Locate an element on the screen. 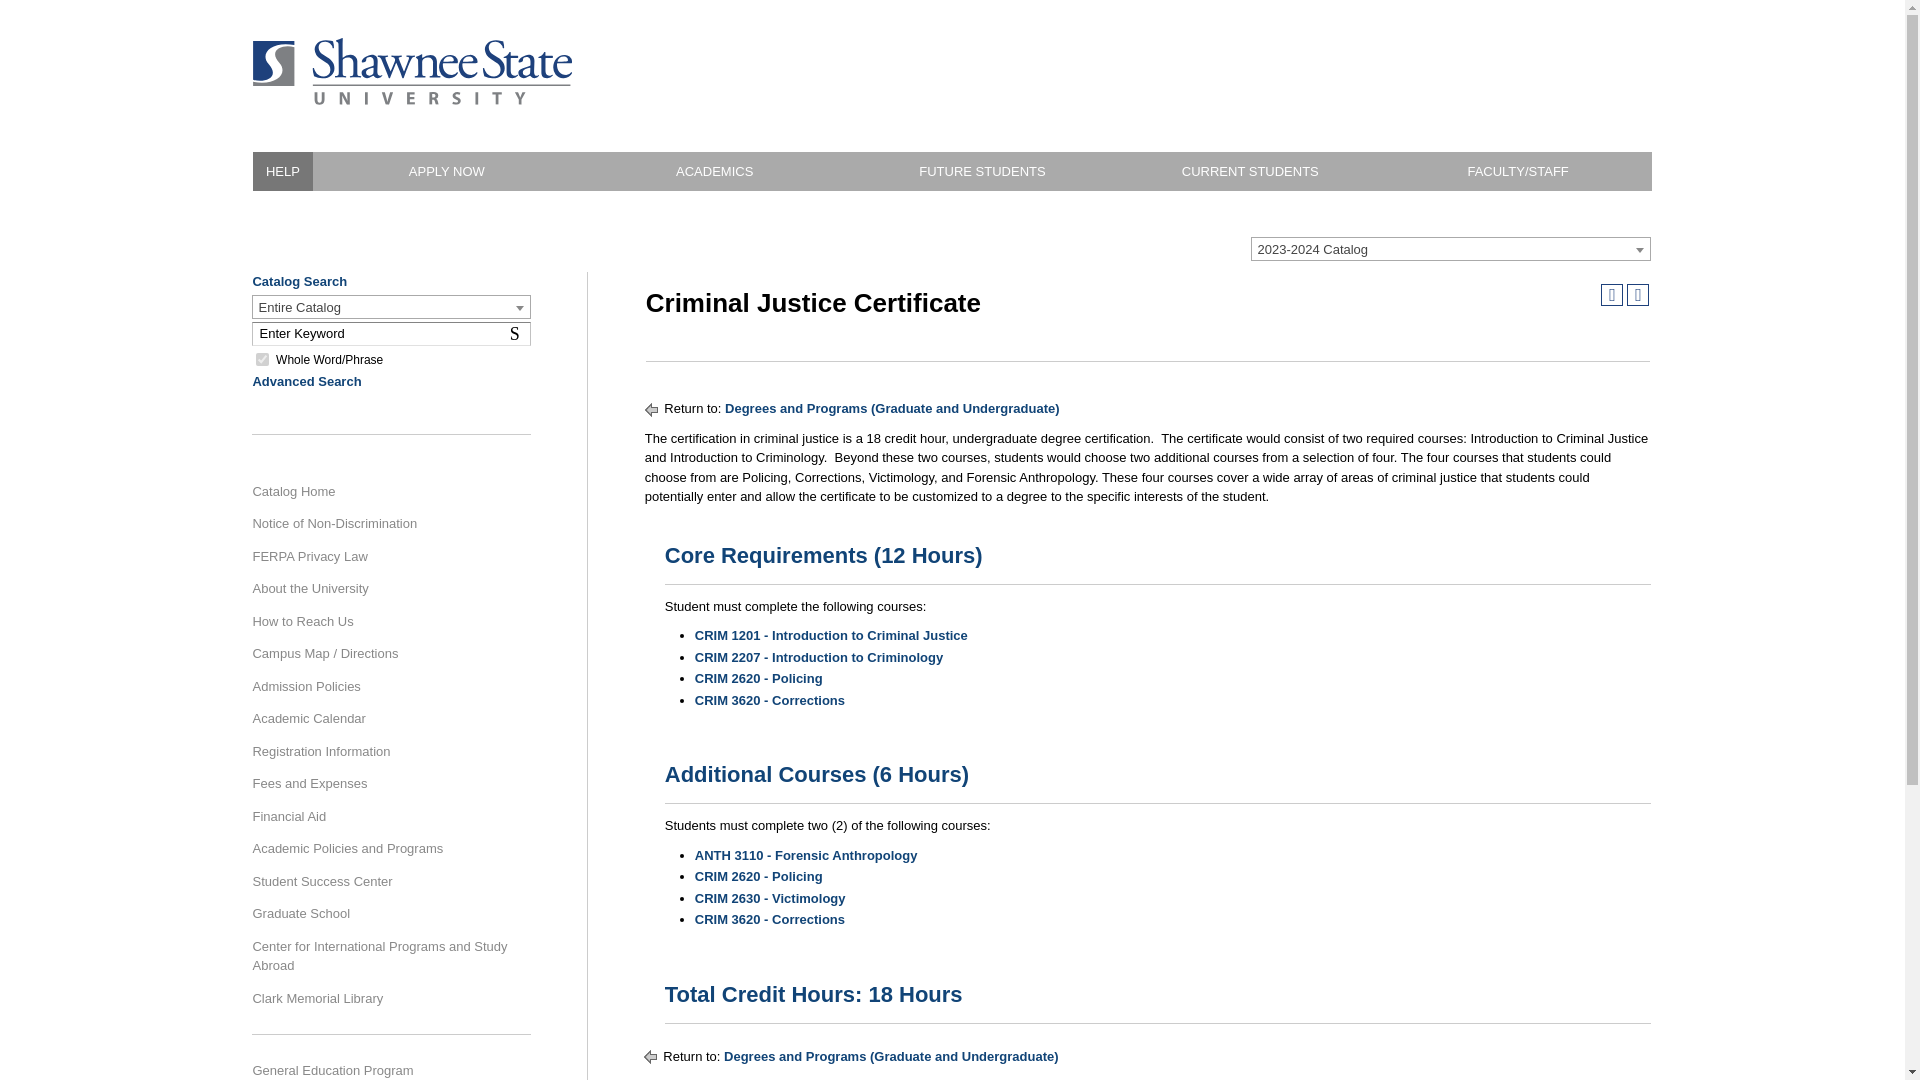 The image size is (1920, 1080). Search is located at coordinates (384, 784).